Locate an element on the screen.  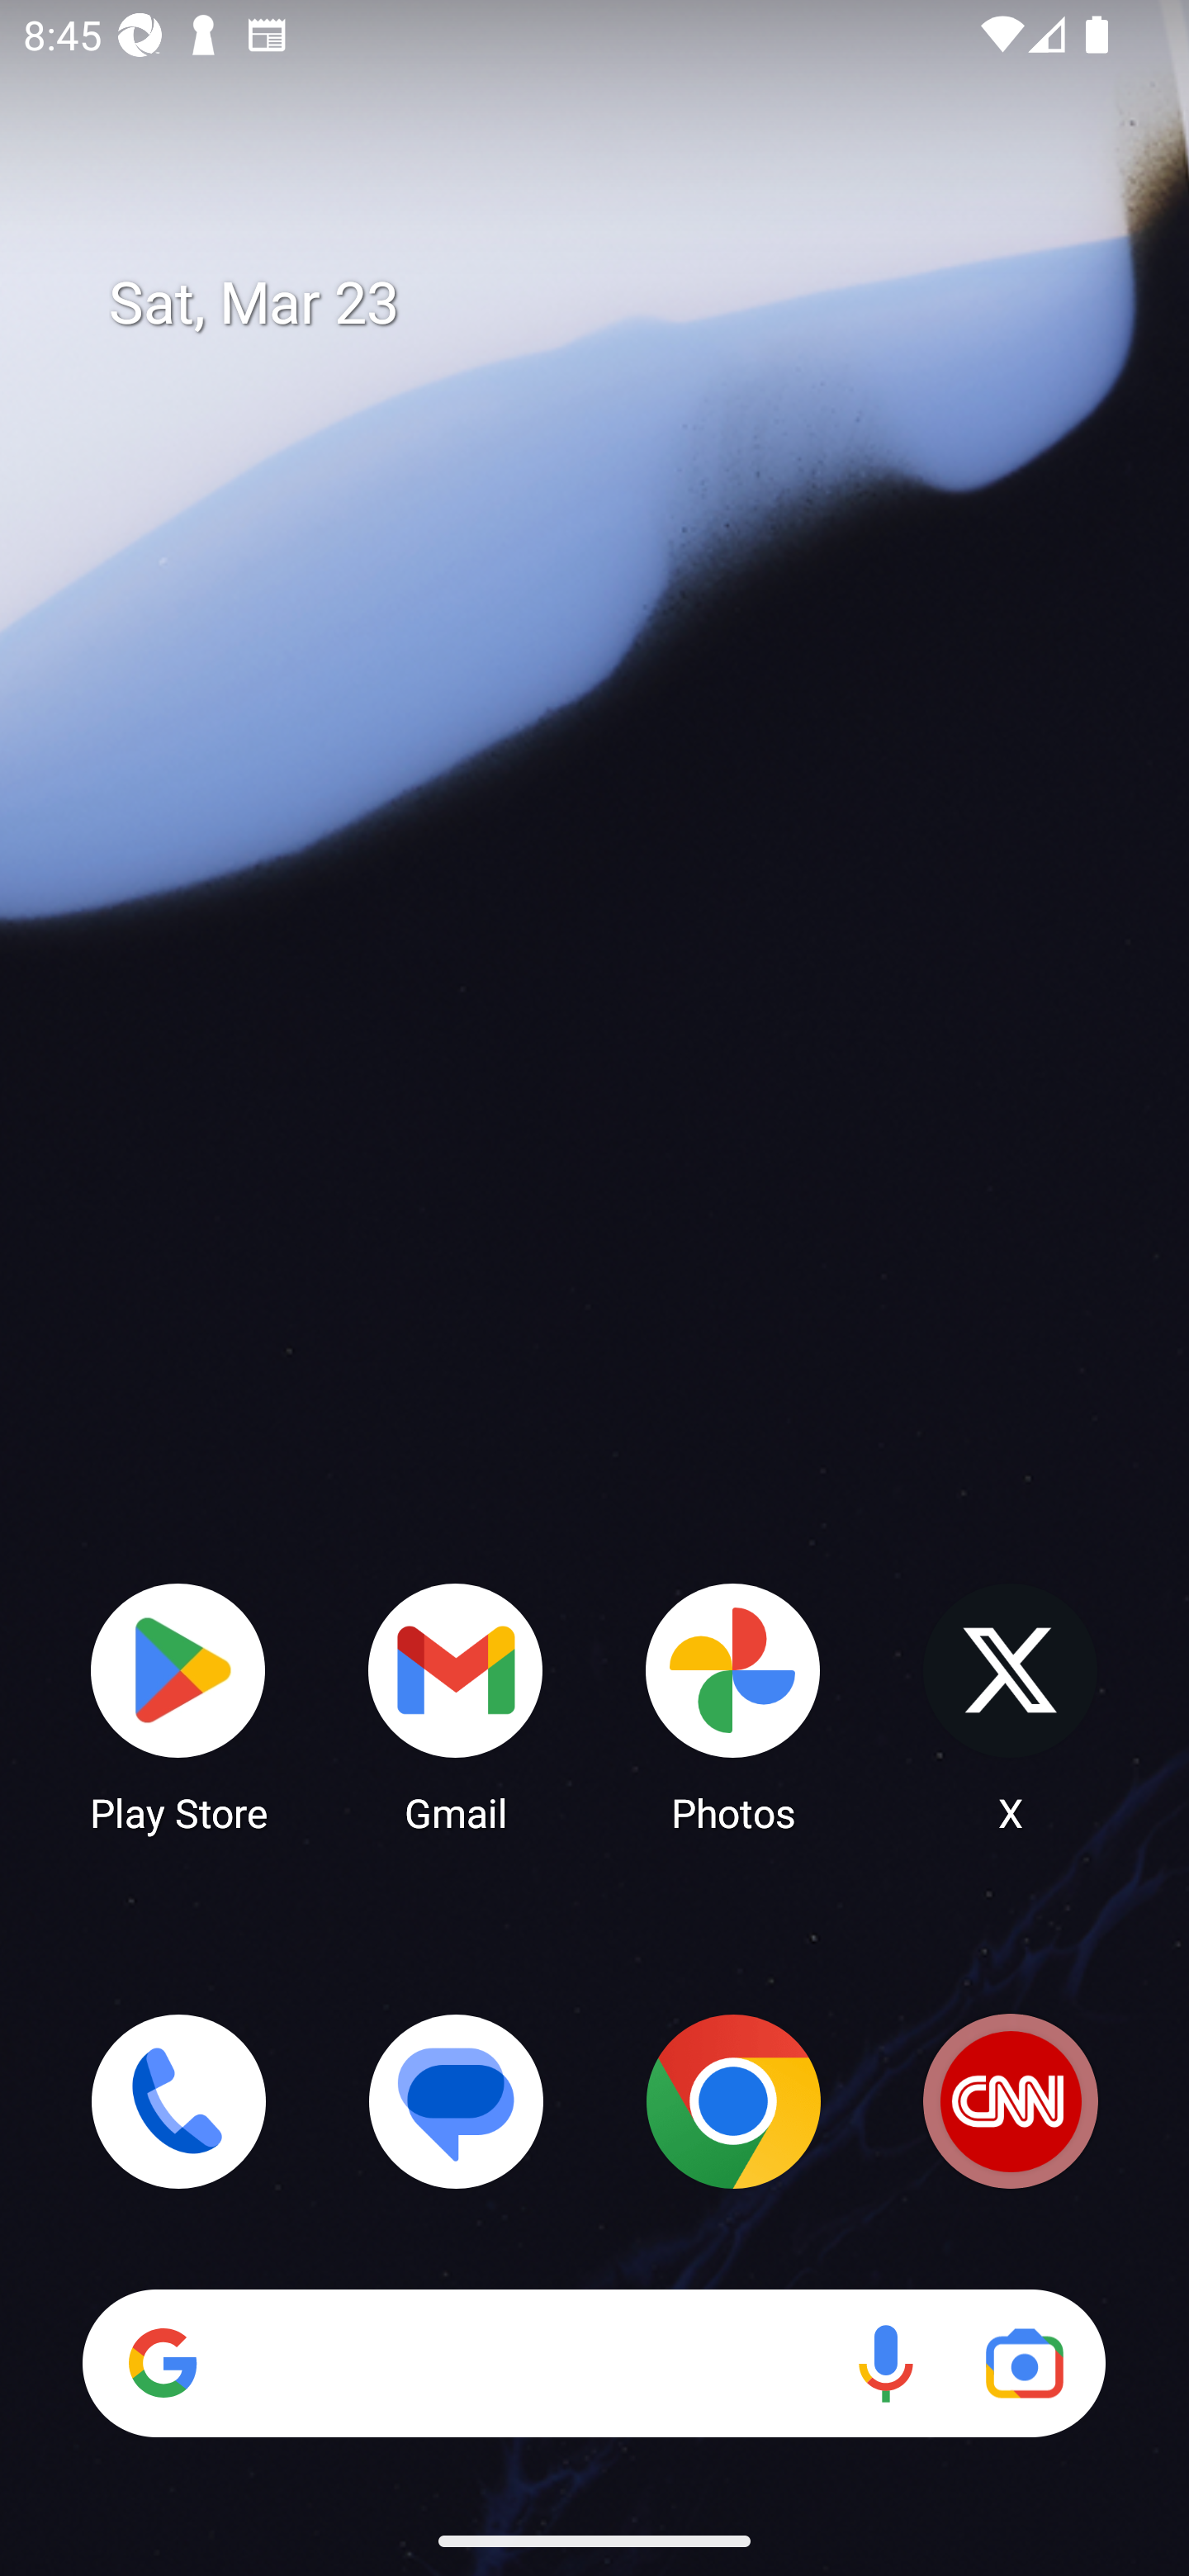
Play Store is located at coordinates (178, 1706).